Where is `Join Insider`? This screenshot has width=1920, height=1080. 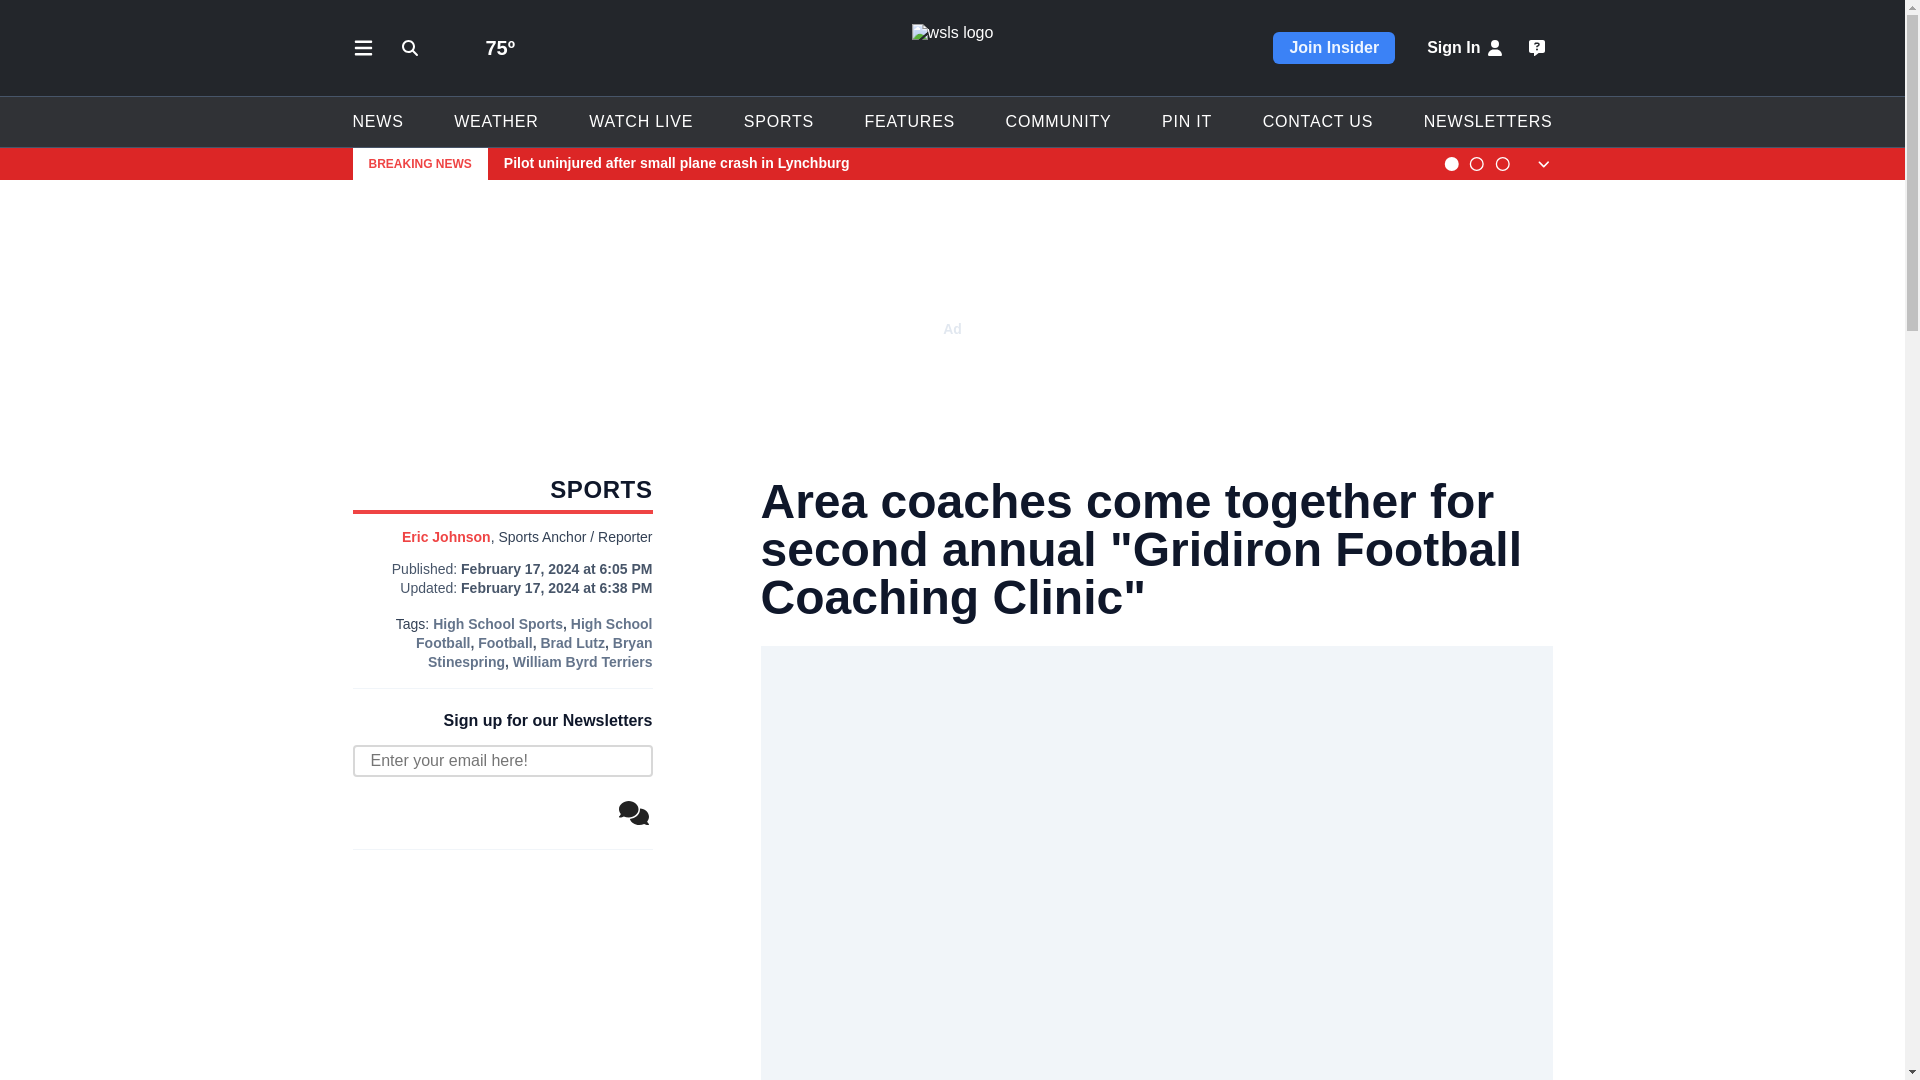
Join Insider is located at coordinates (1334, 48).